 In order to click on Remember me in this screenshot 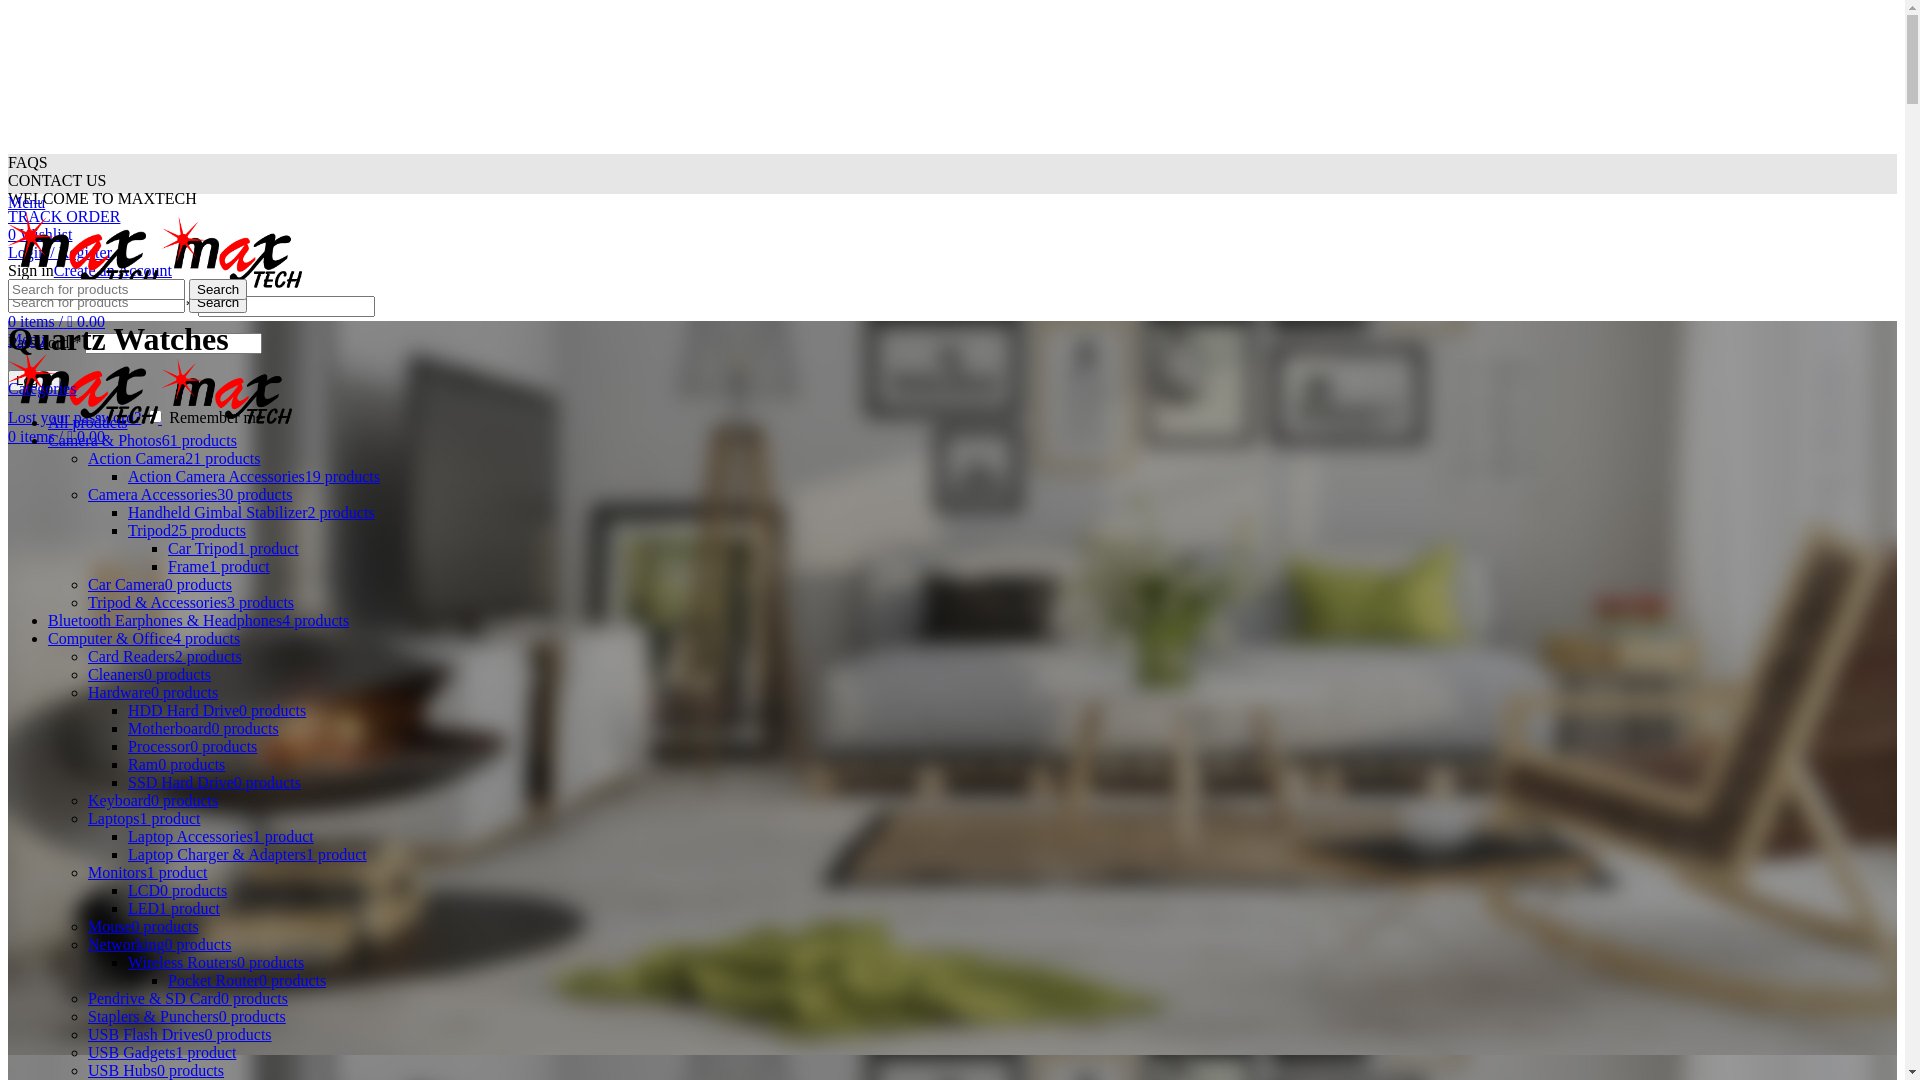, I will do `click(156, 416)`.